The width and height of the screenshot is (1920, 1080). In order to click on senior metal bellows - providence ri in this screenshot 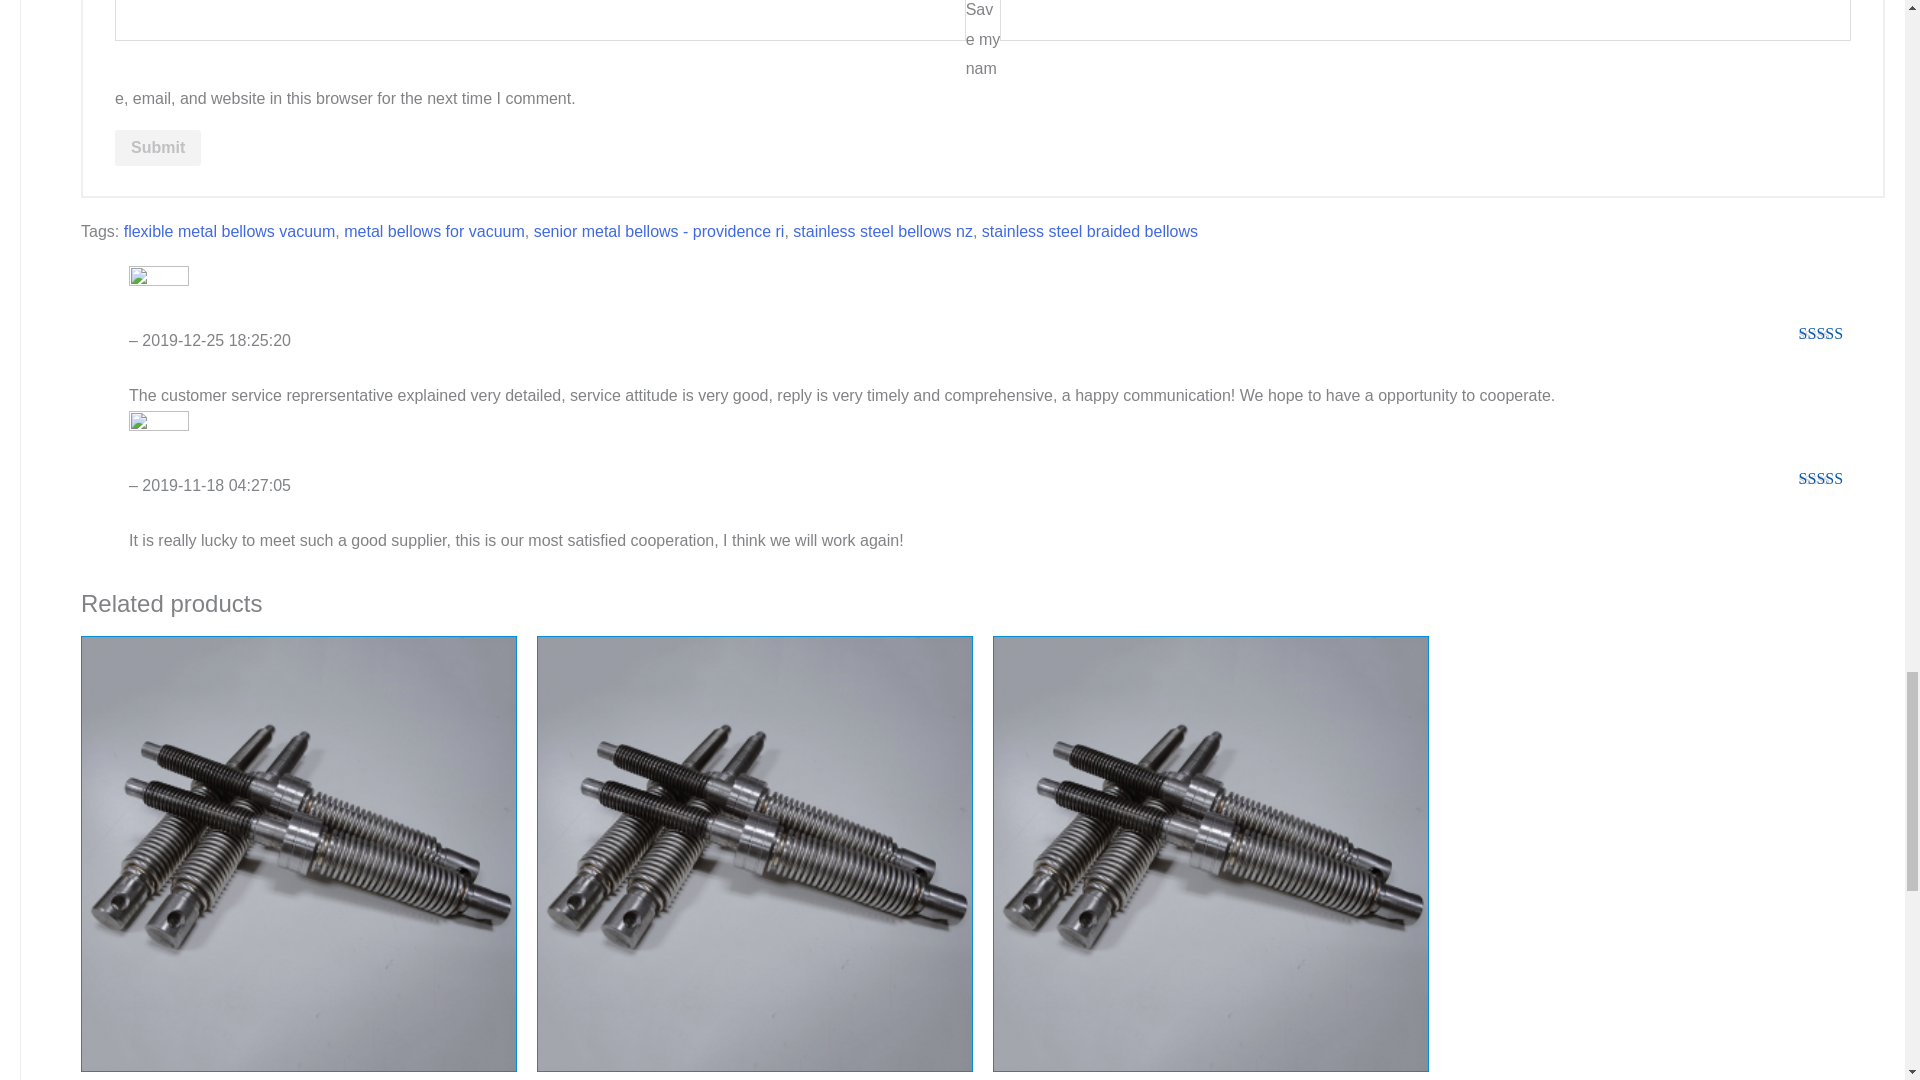, I will do `click(659, 230)`.